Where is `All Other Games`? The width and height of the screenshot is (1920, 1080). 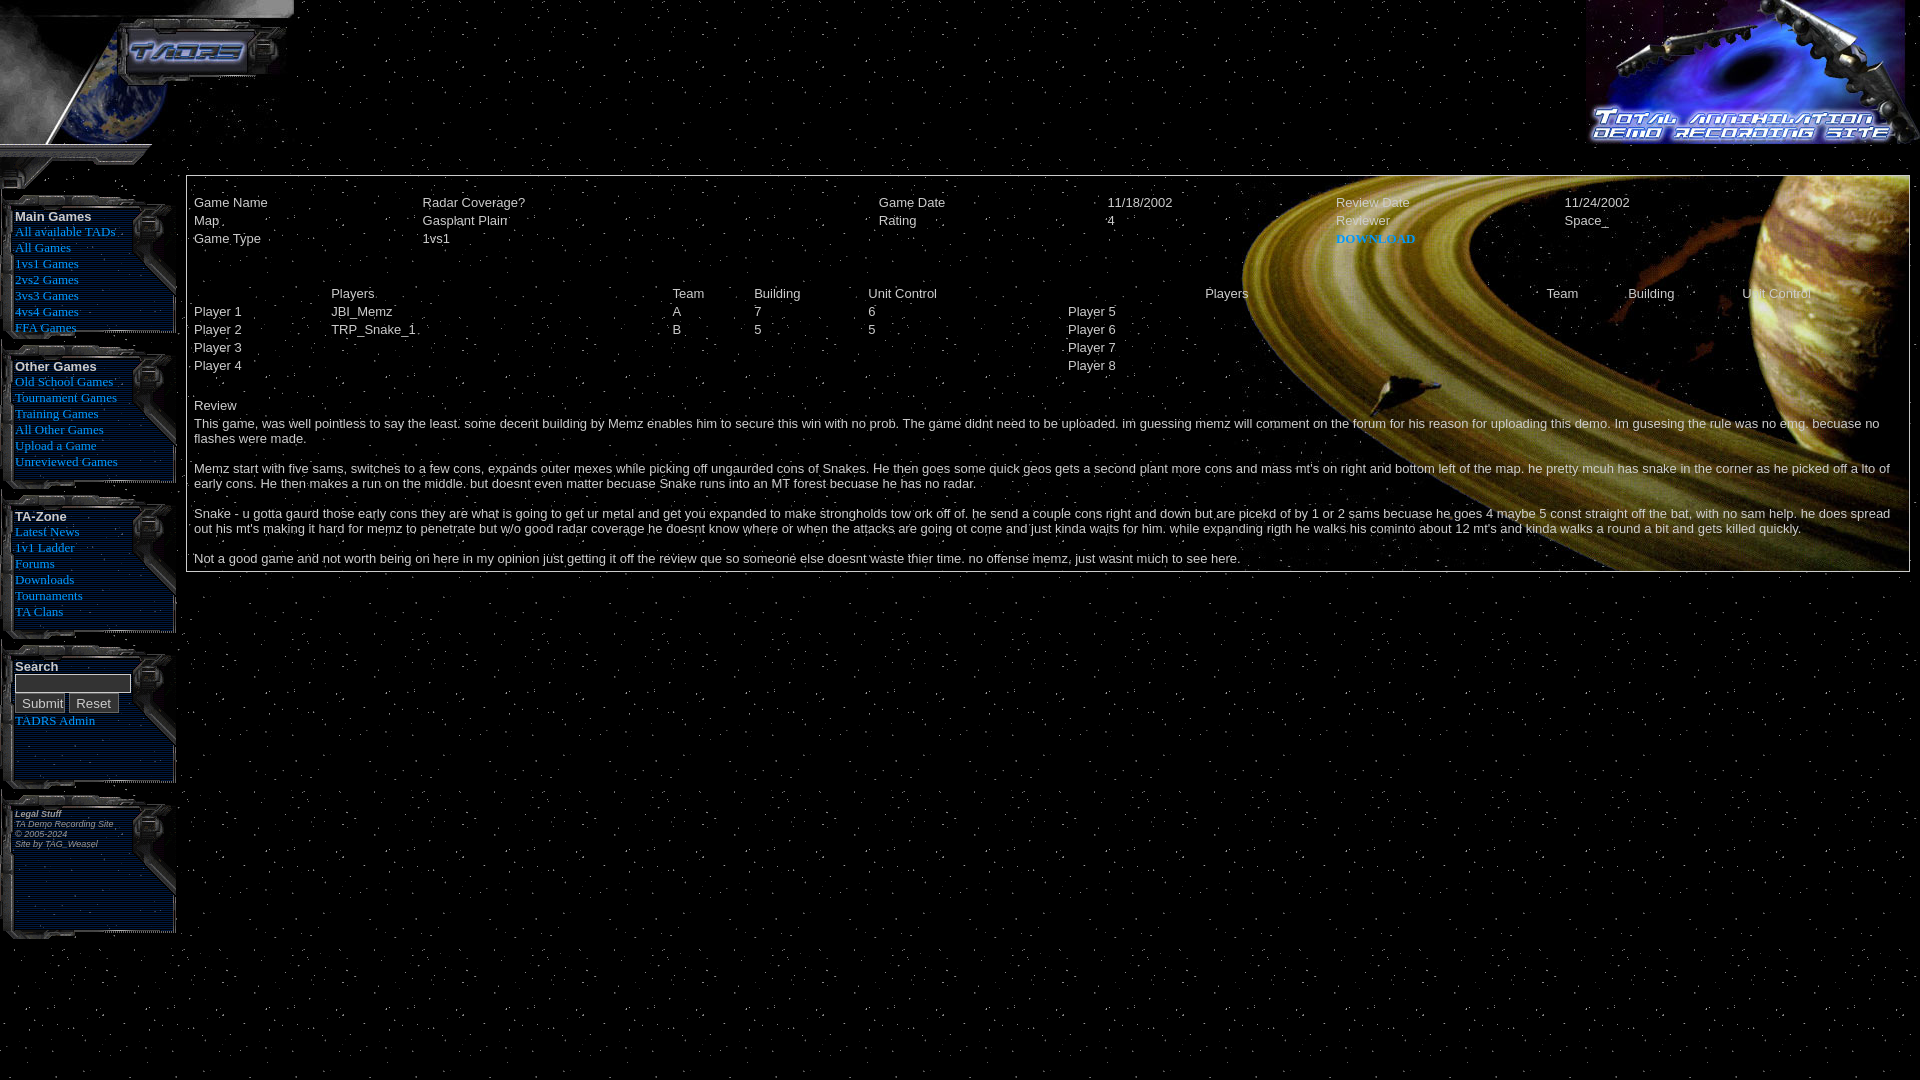 All Other Games is located at coordinates (59, 430).